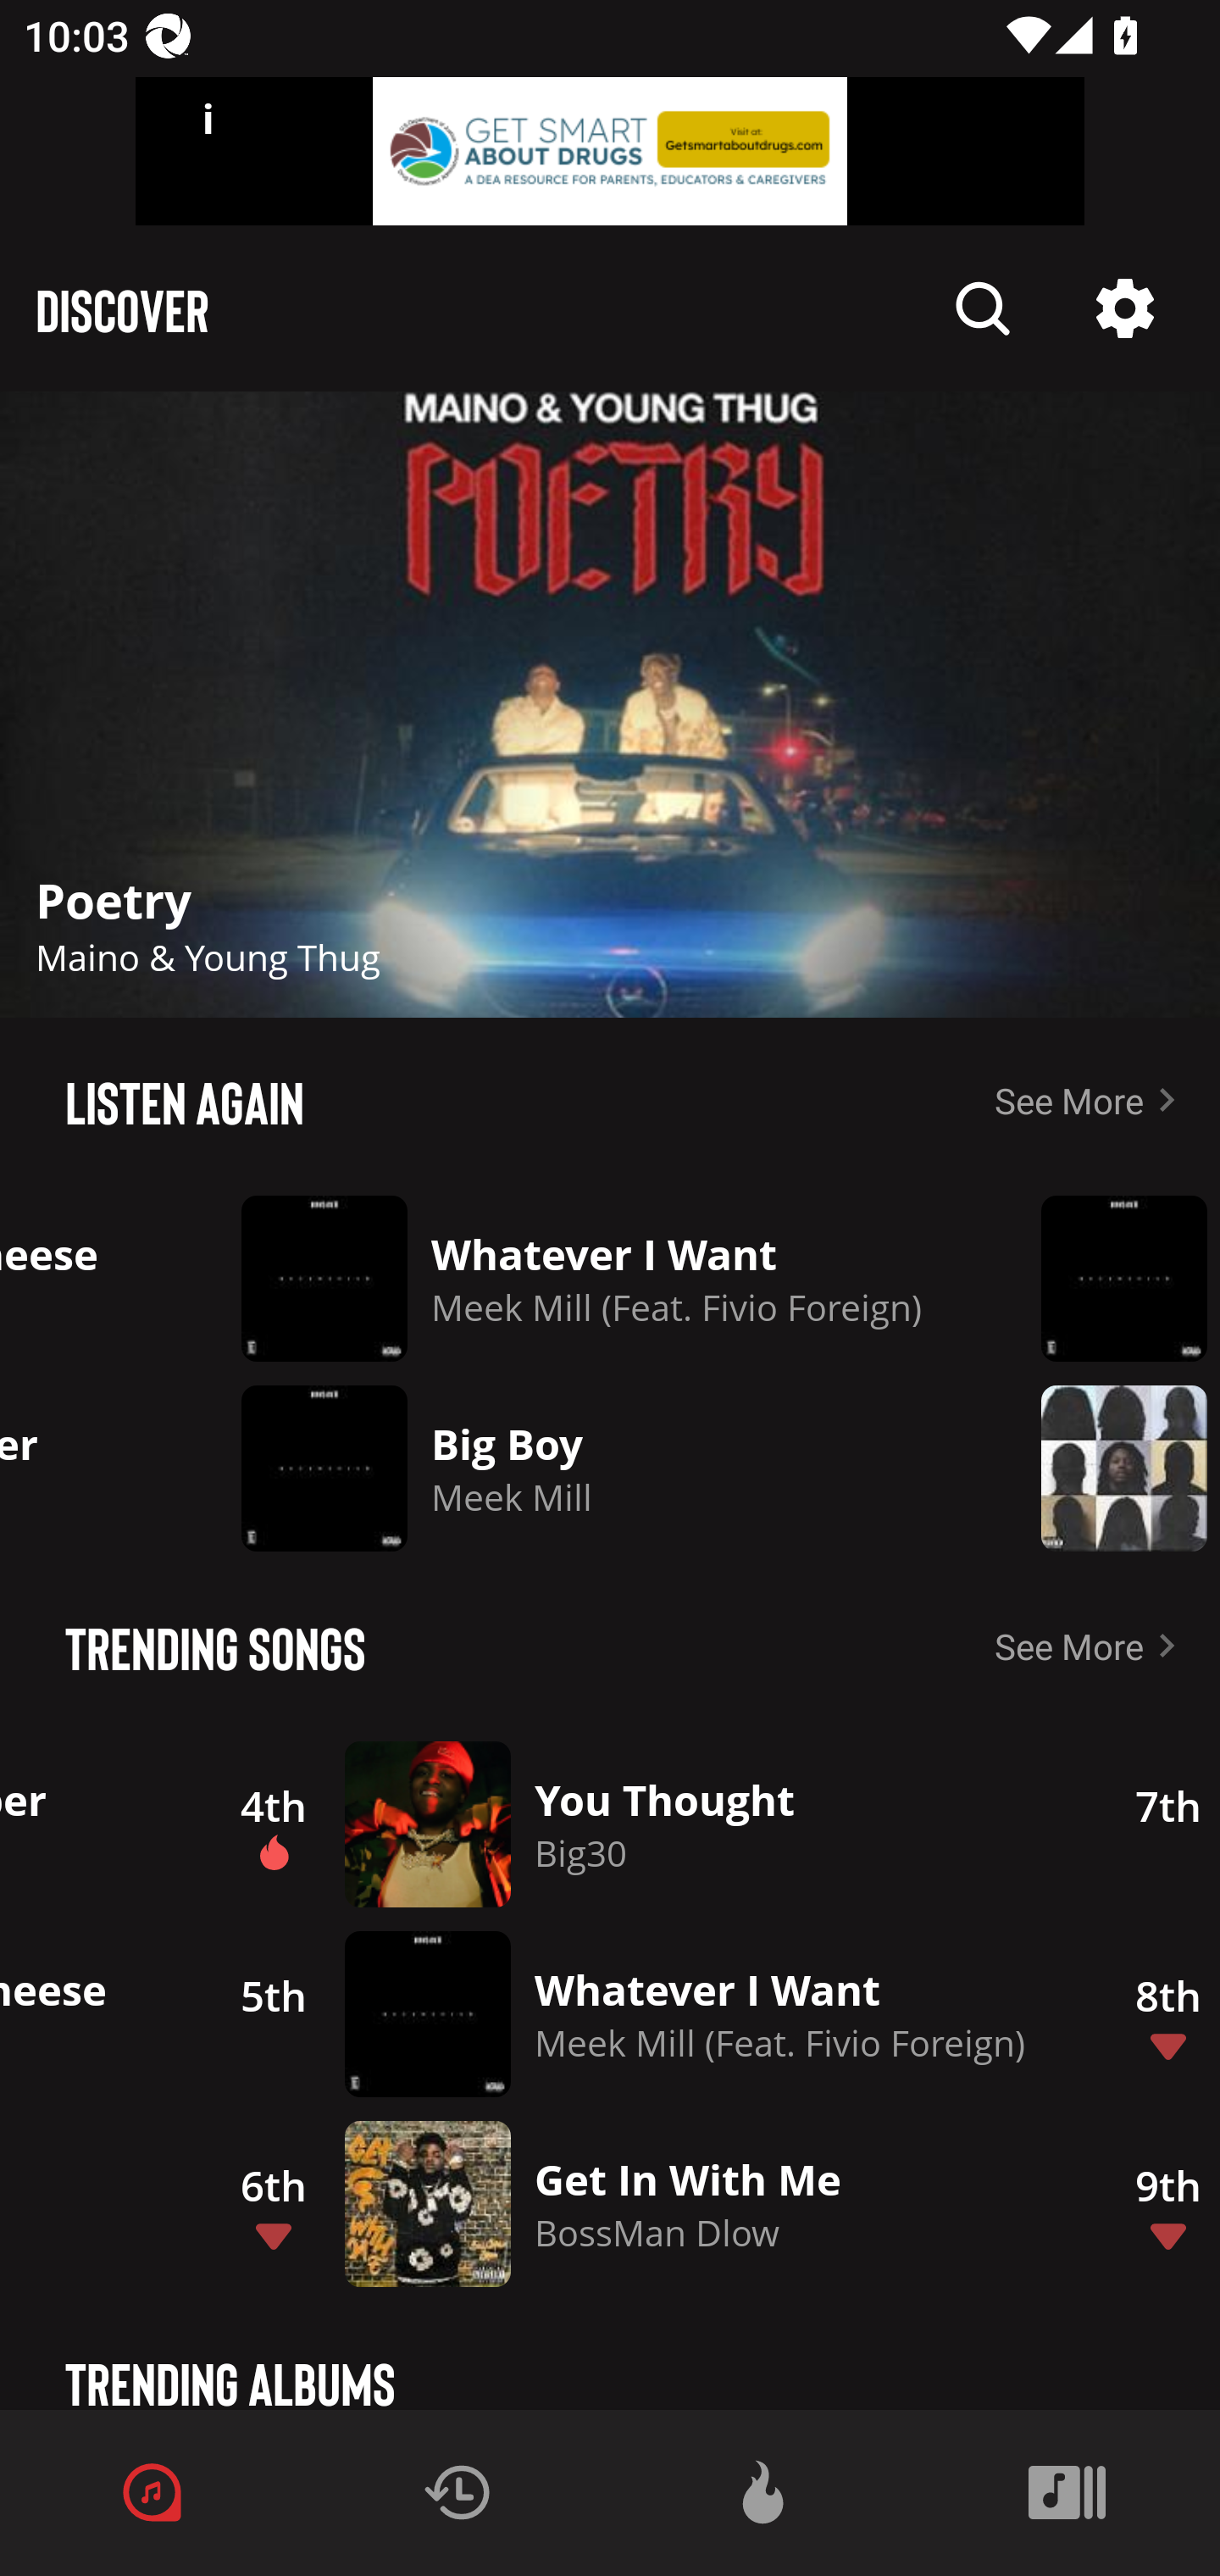  Describe the element at coordinates (983, 308) in the screenshot. I see `Description` at that location.